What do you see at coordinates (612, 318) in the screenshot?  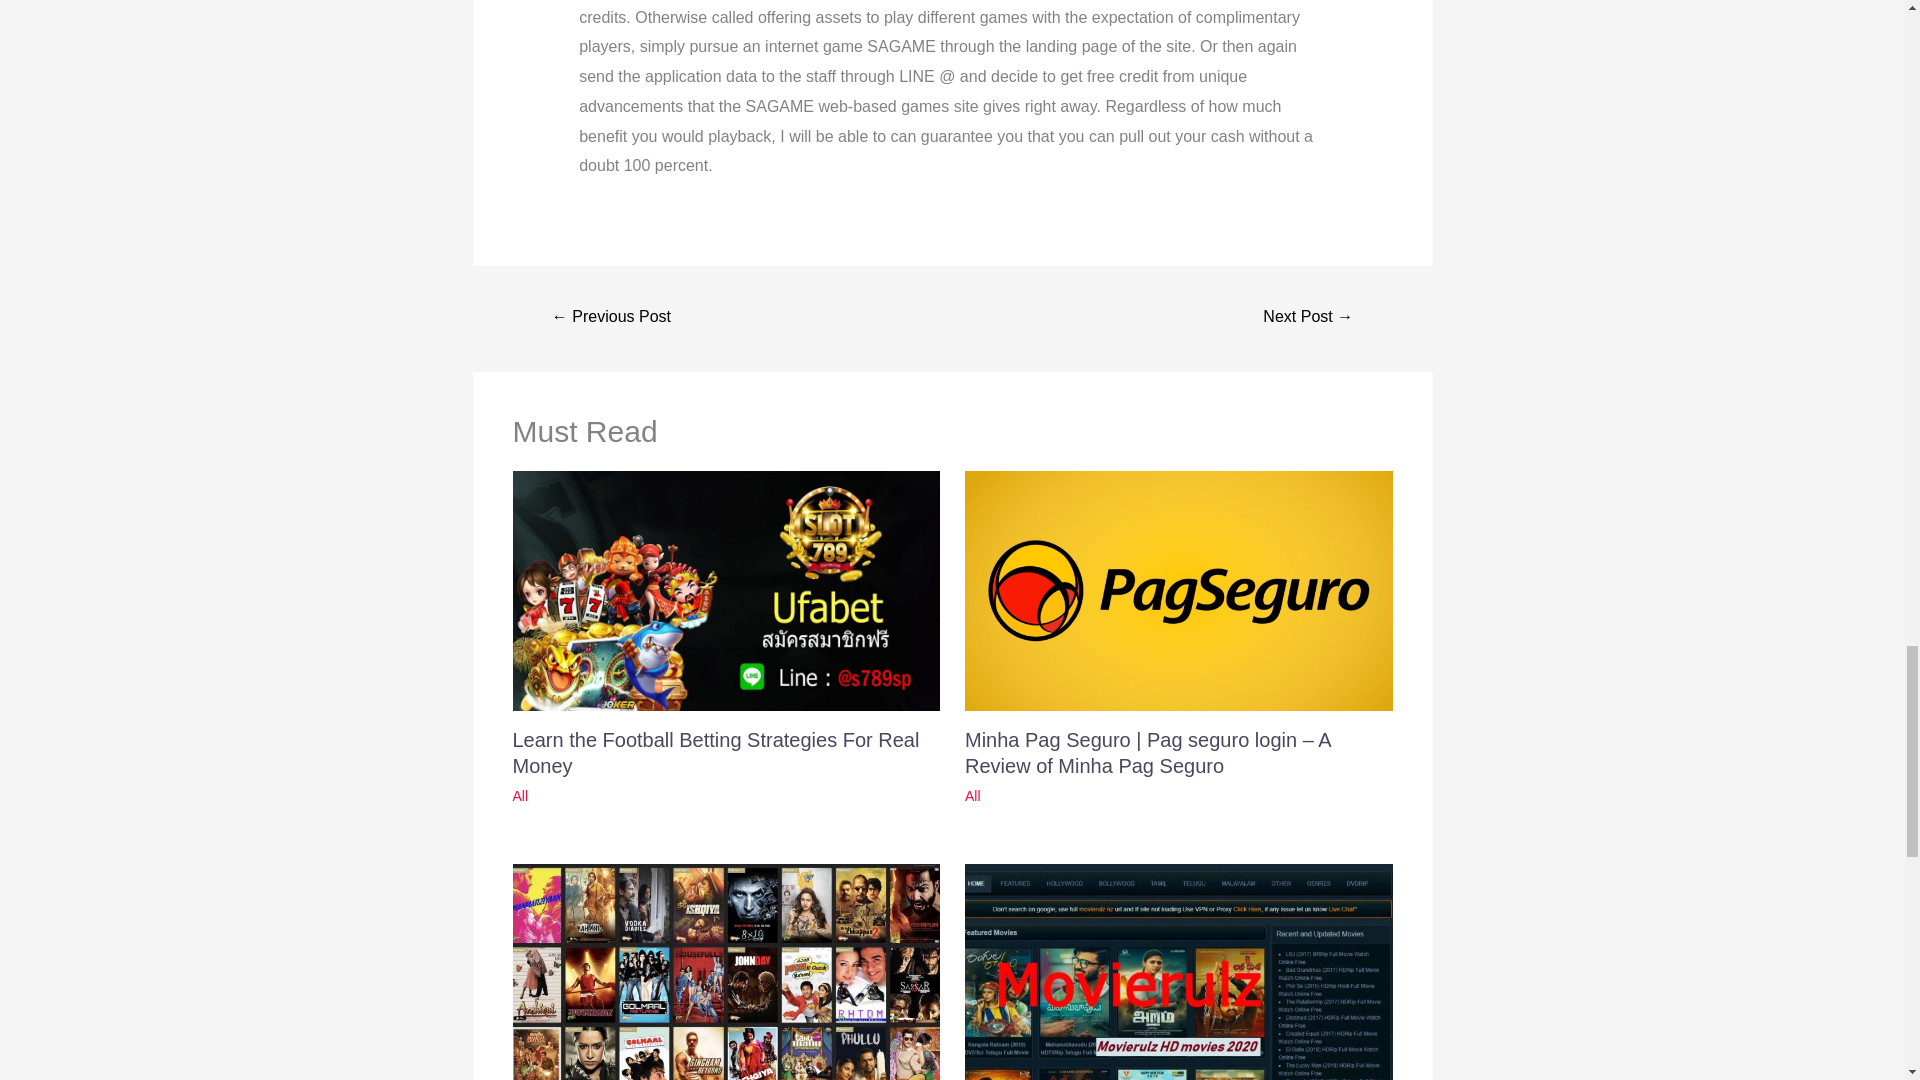 I see `The Top Dog Breeds That Don't Shed` at bounding box center [612, 318].